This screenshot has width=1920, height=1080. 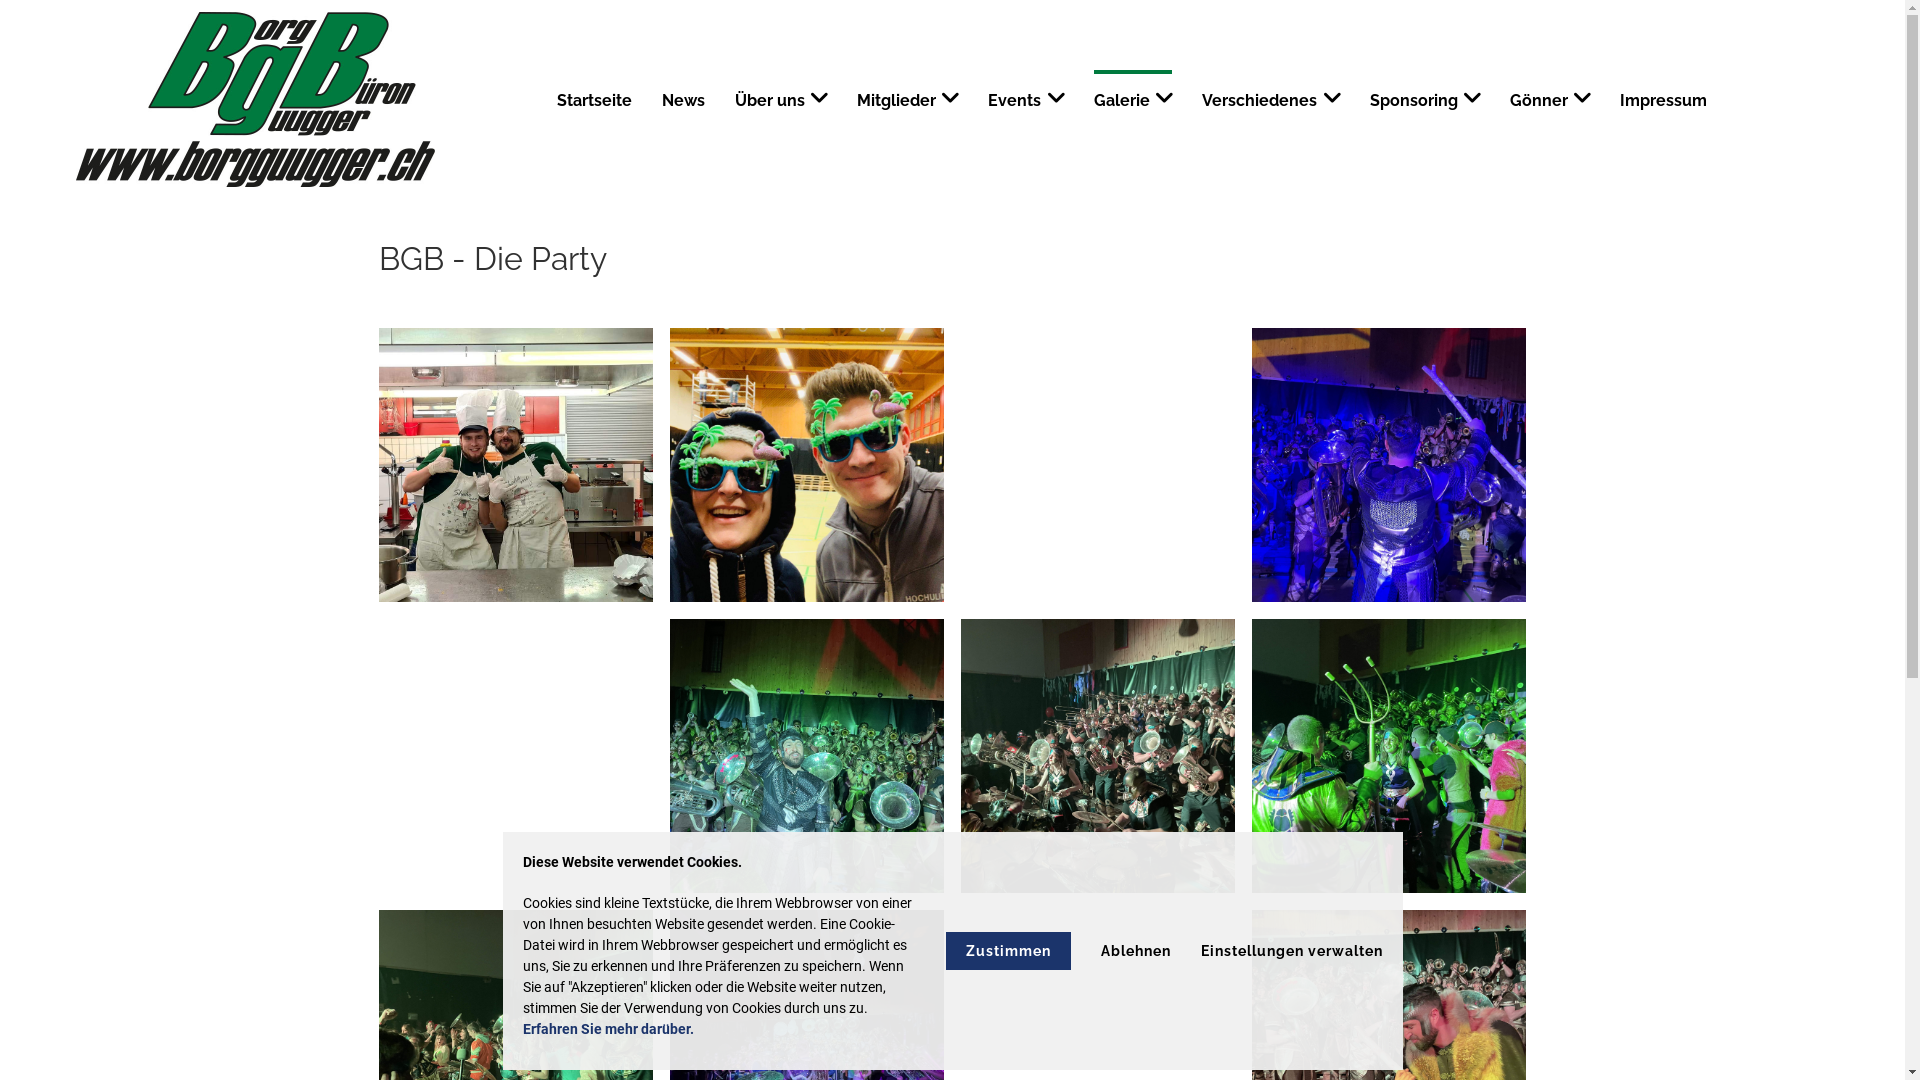 I want to click on News, so click(x=688, y=101).